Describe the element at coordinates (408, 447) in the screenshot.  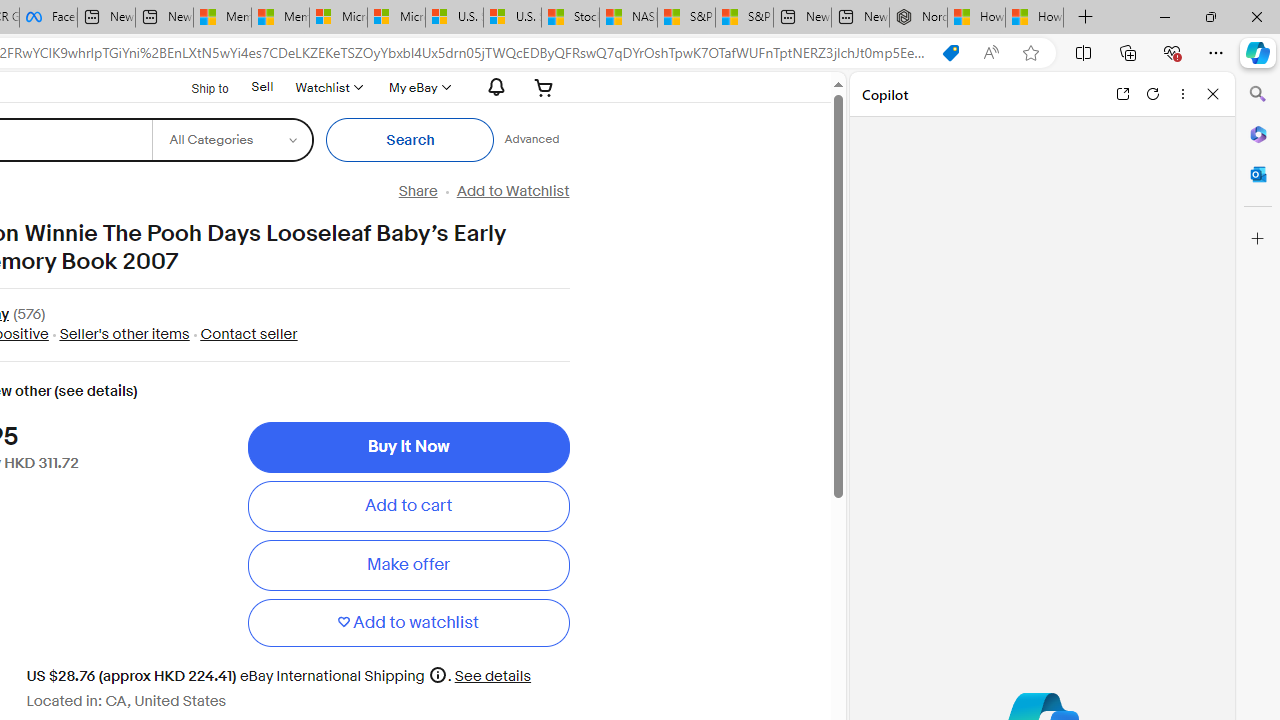
I see `Buy It Now` at that location.